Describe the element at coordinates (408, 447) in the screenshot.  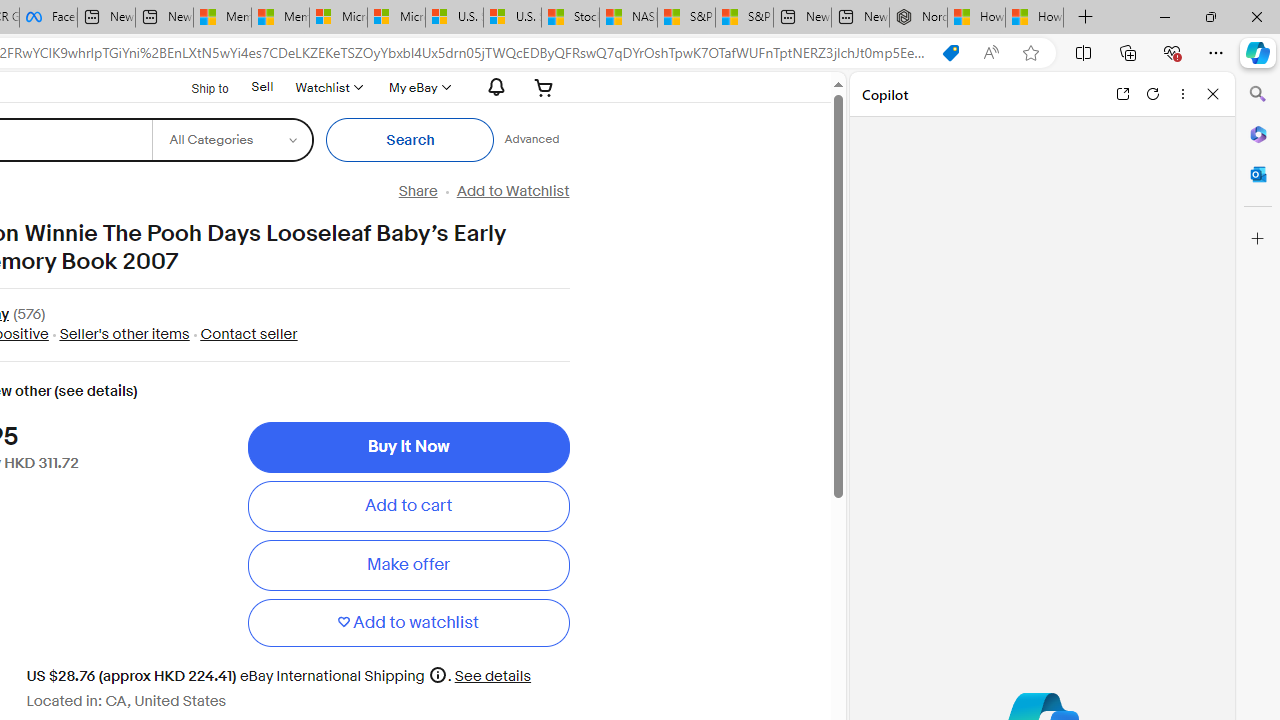
I see `Buy It Now` at that location.